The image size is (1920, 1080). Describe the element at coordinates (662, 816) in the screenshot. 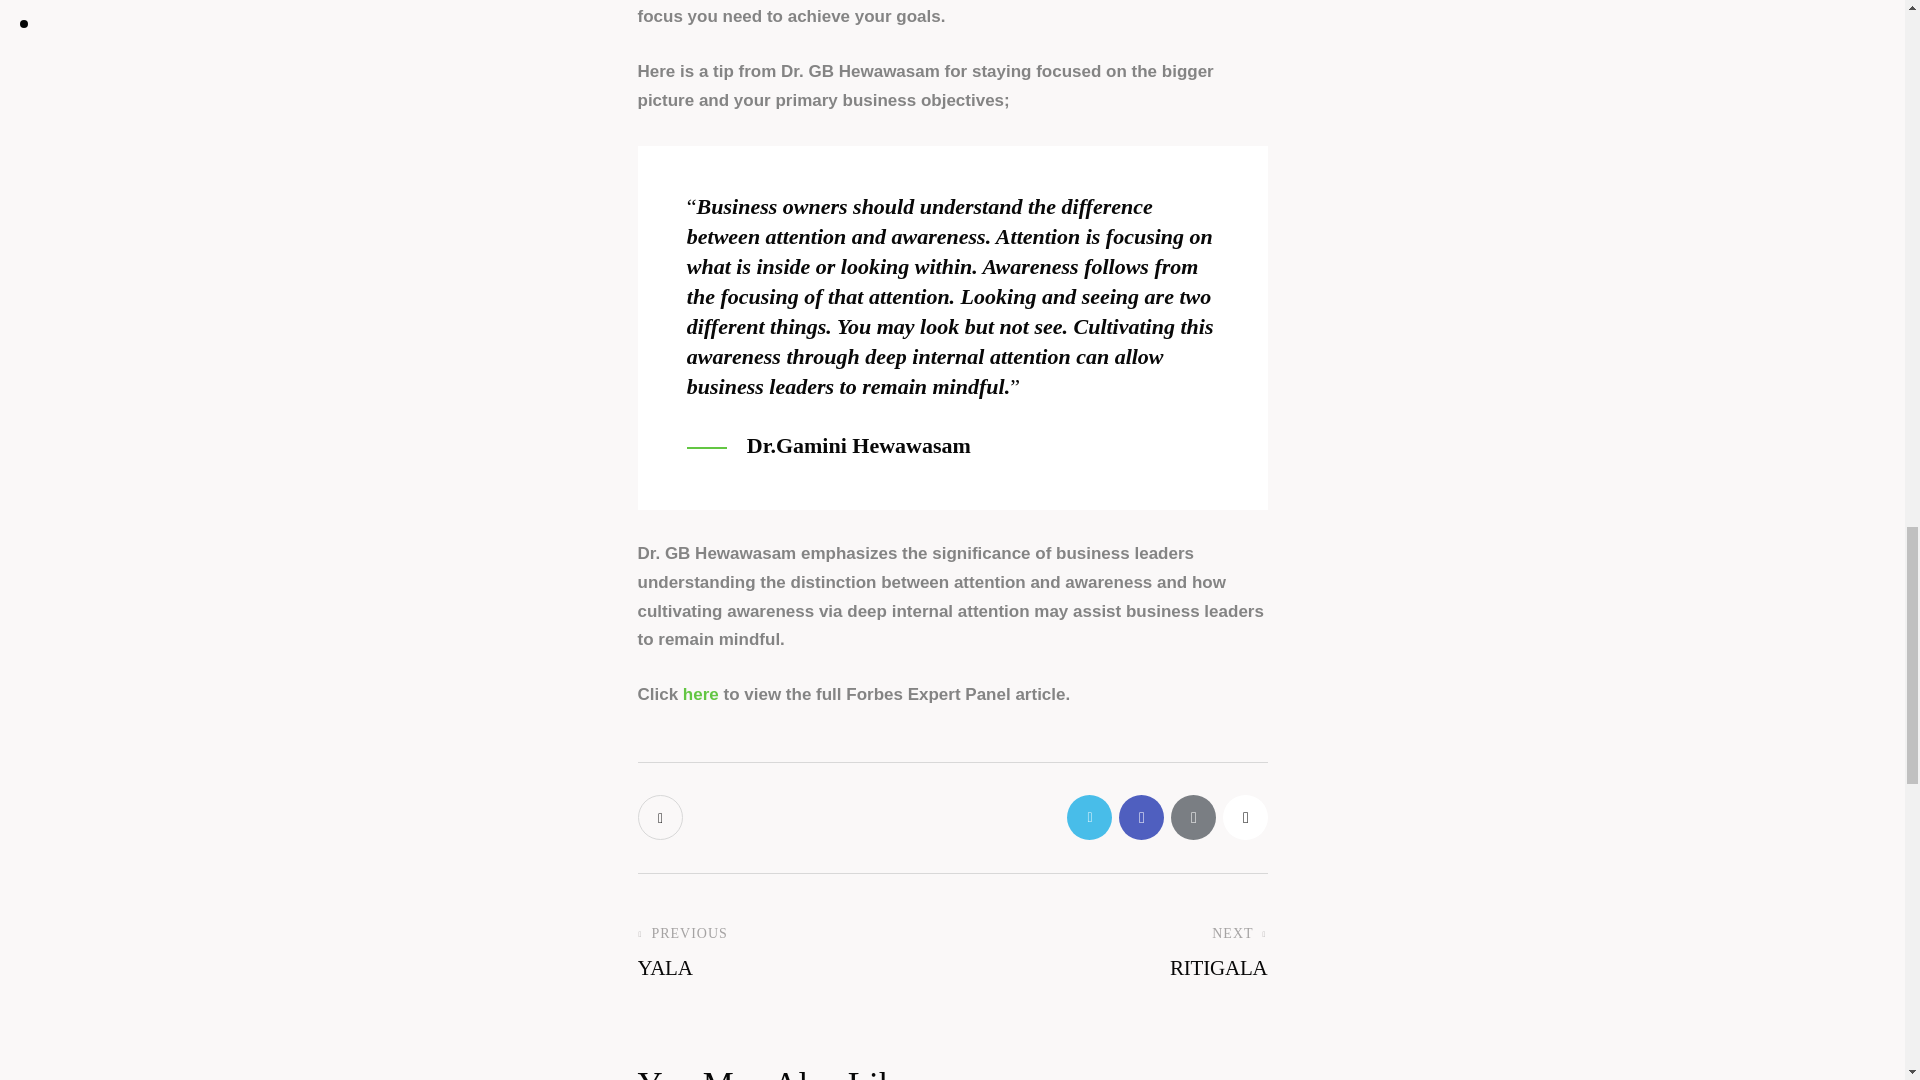

I see `Like` at that location.